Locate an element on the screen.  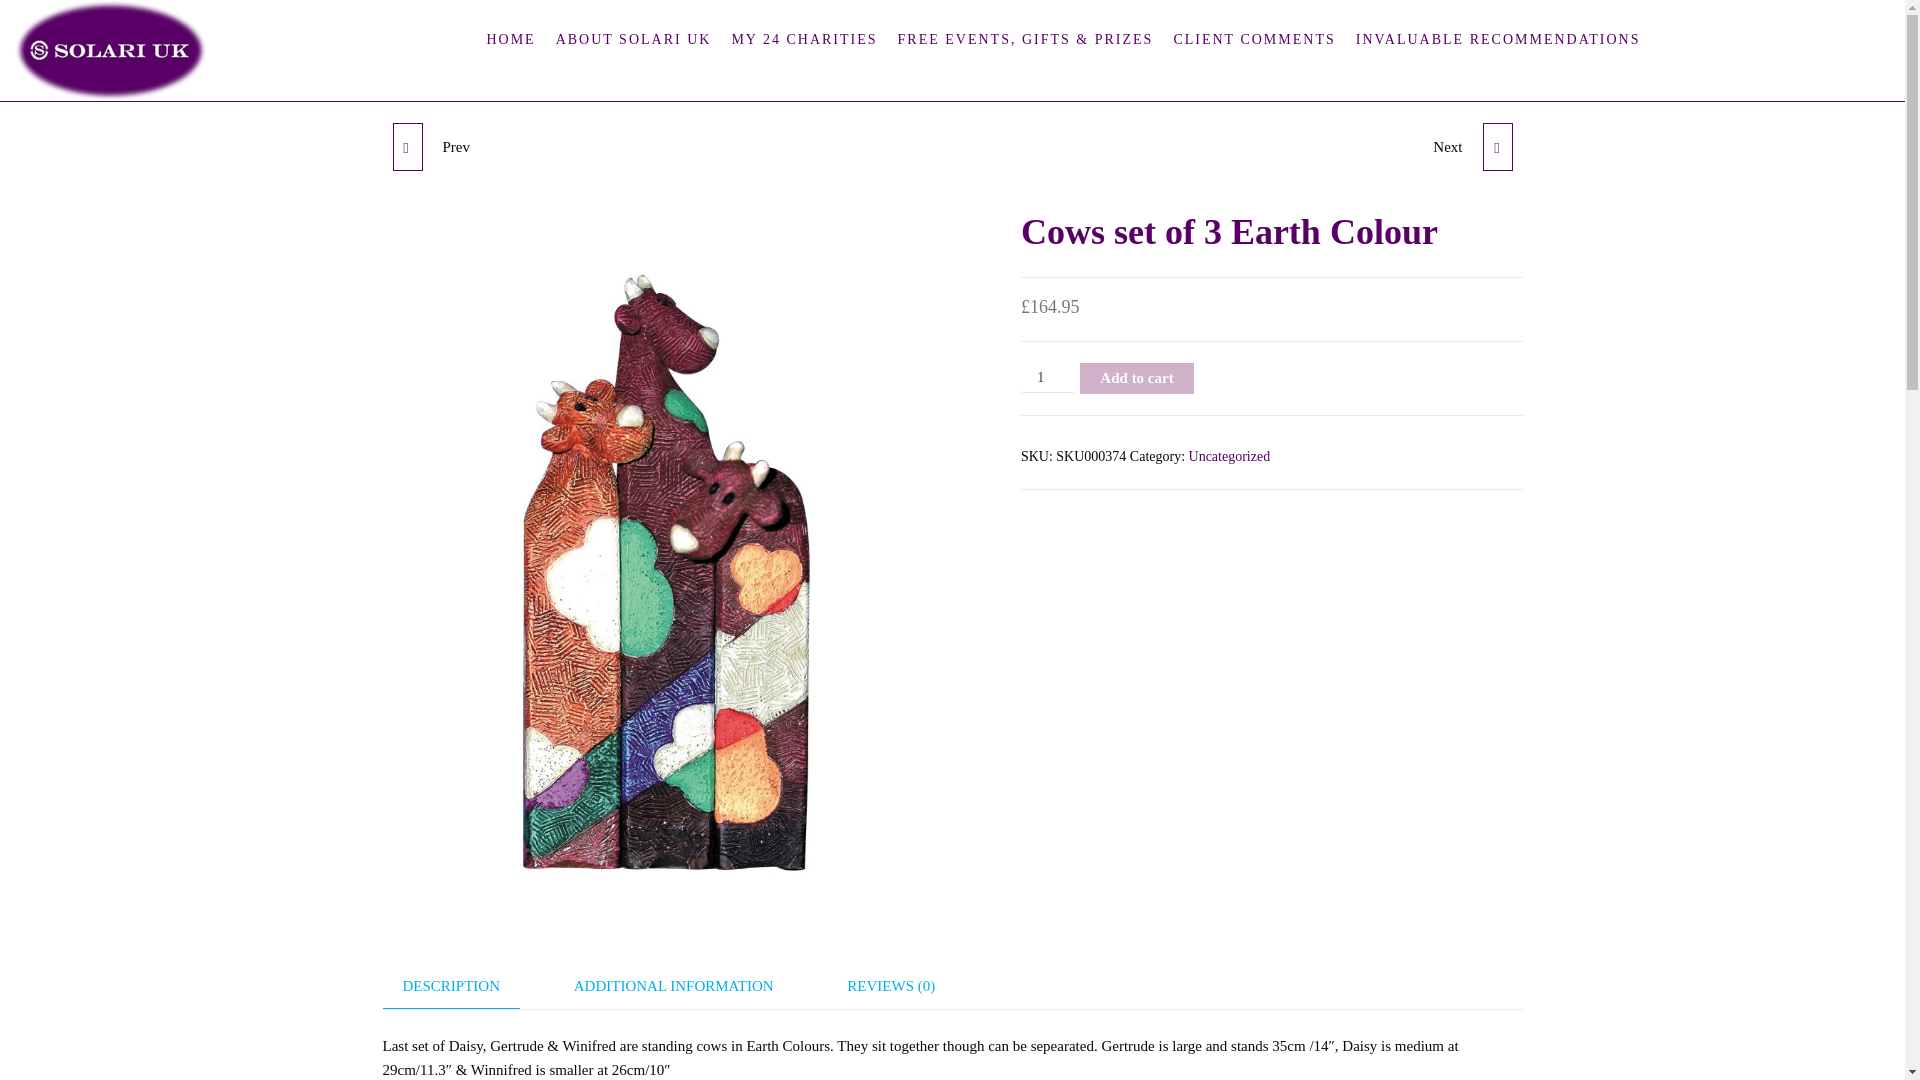
About Solari UK is located at coordinates (633, 40).